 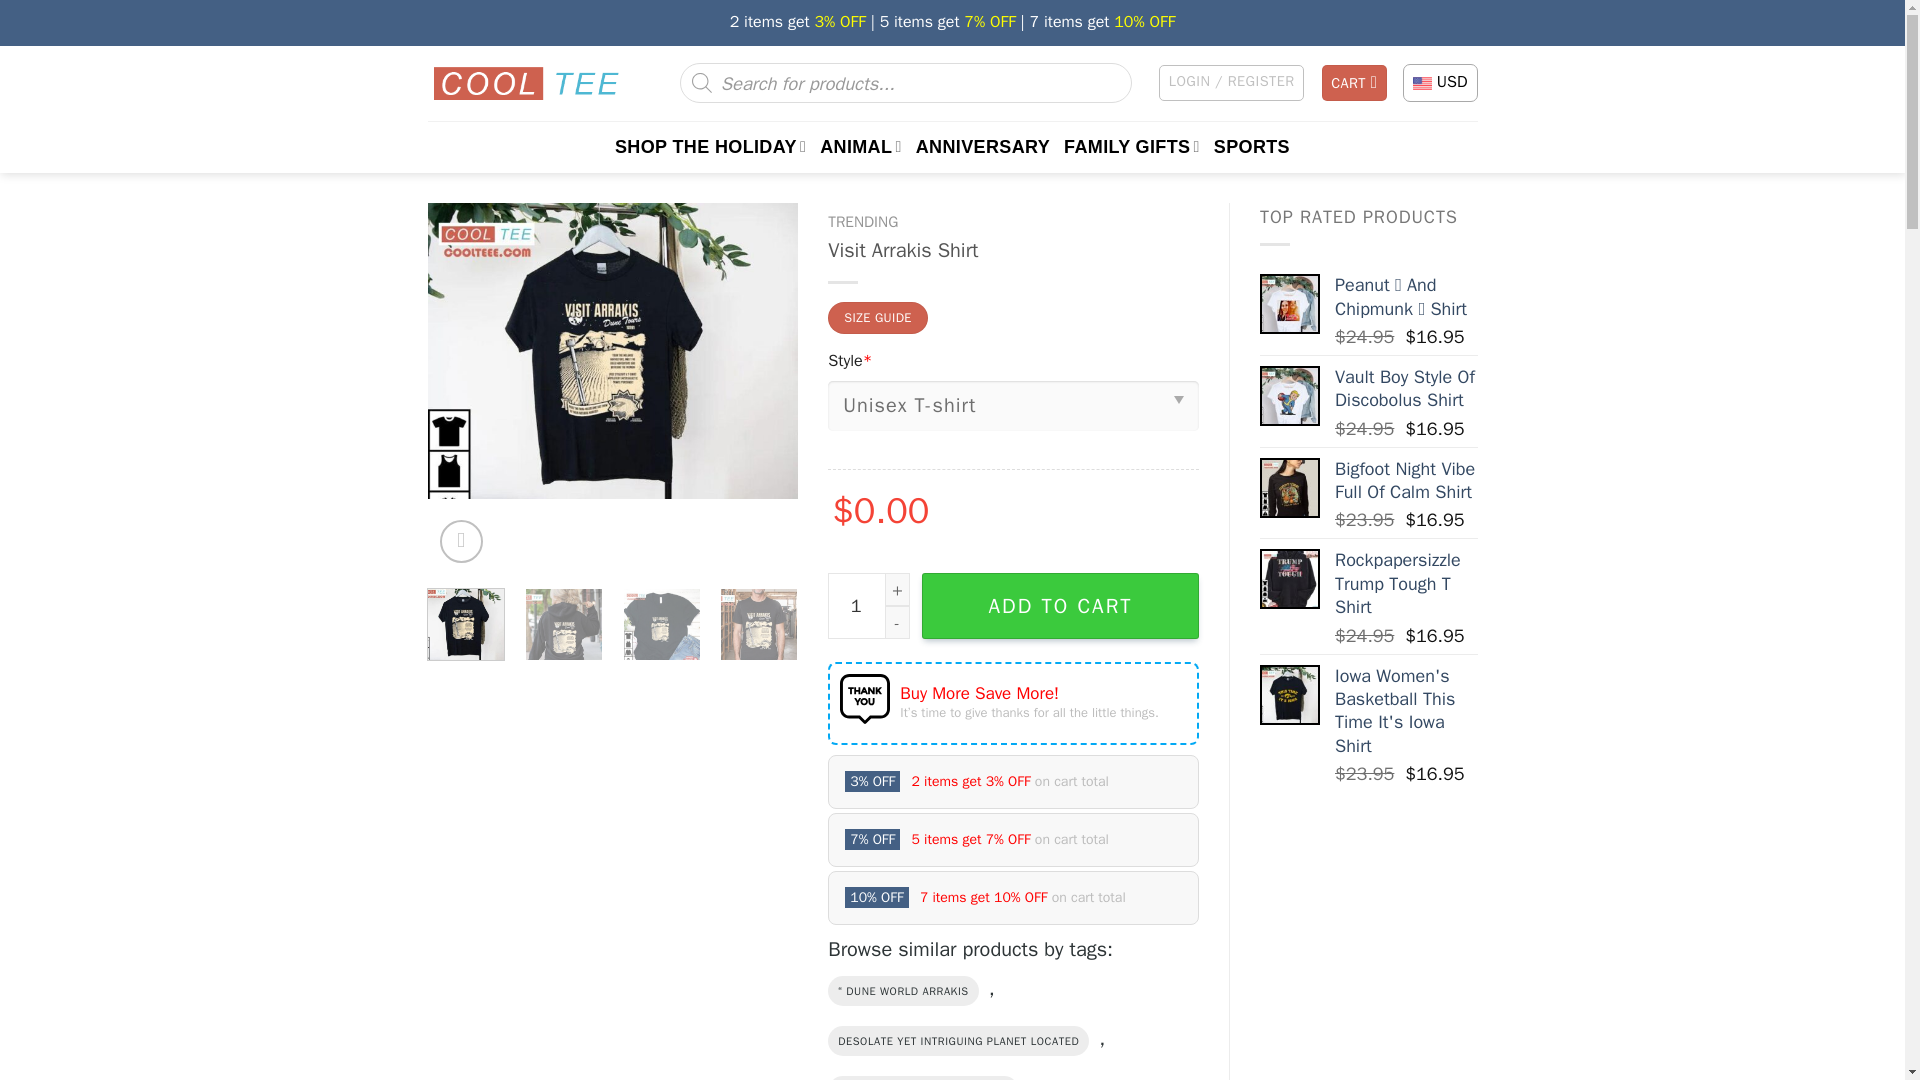 What do you see at coordinates (1290, 396) in the screenshot?
I see `Vault Boy Style Of Discobolus Shirt` at bounding box center [1290, 396].